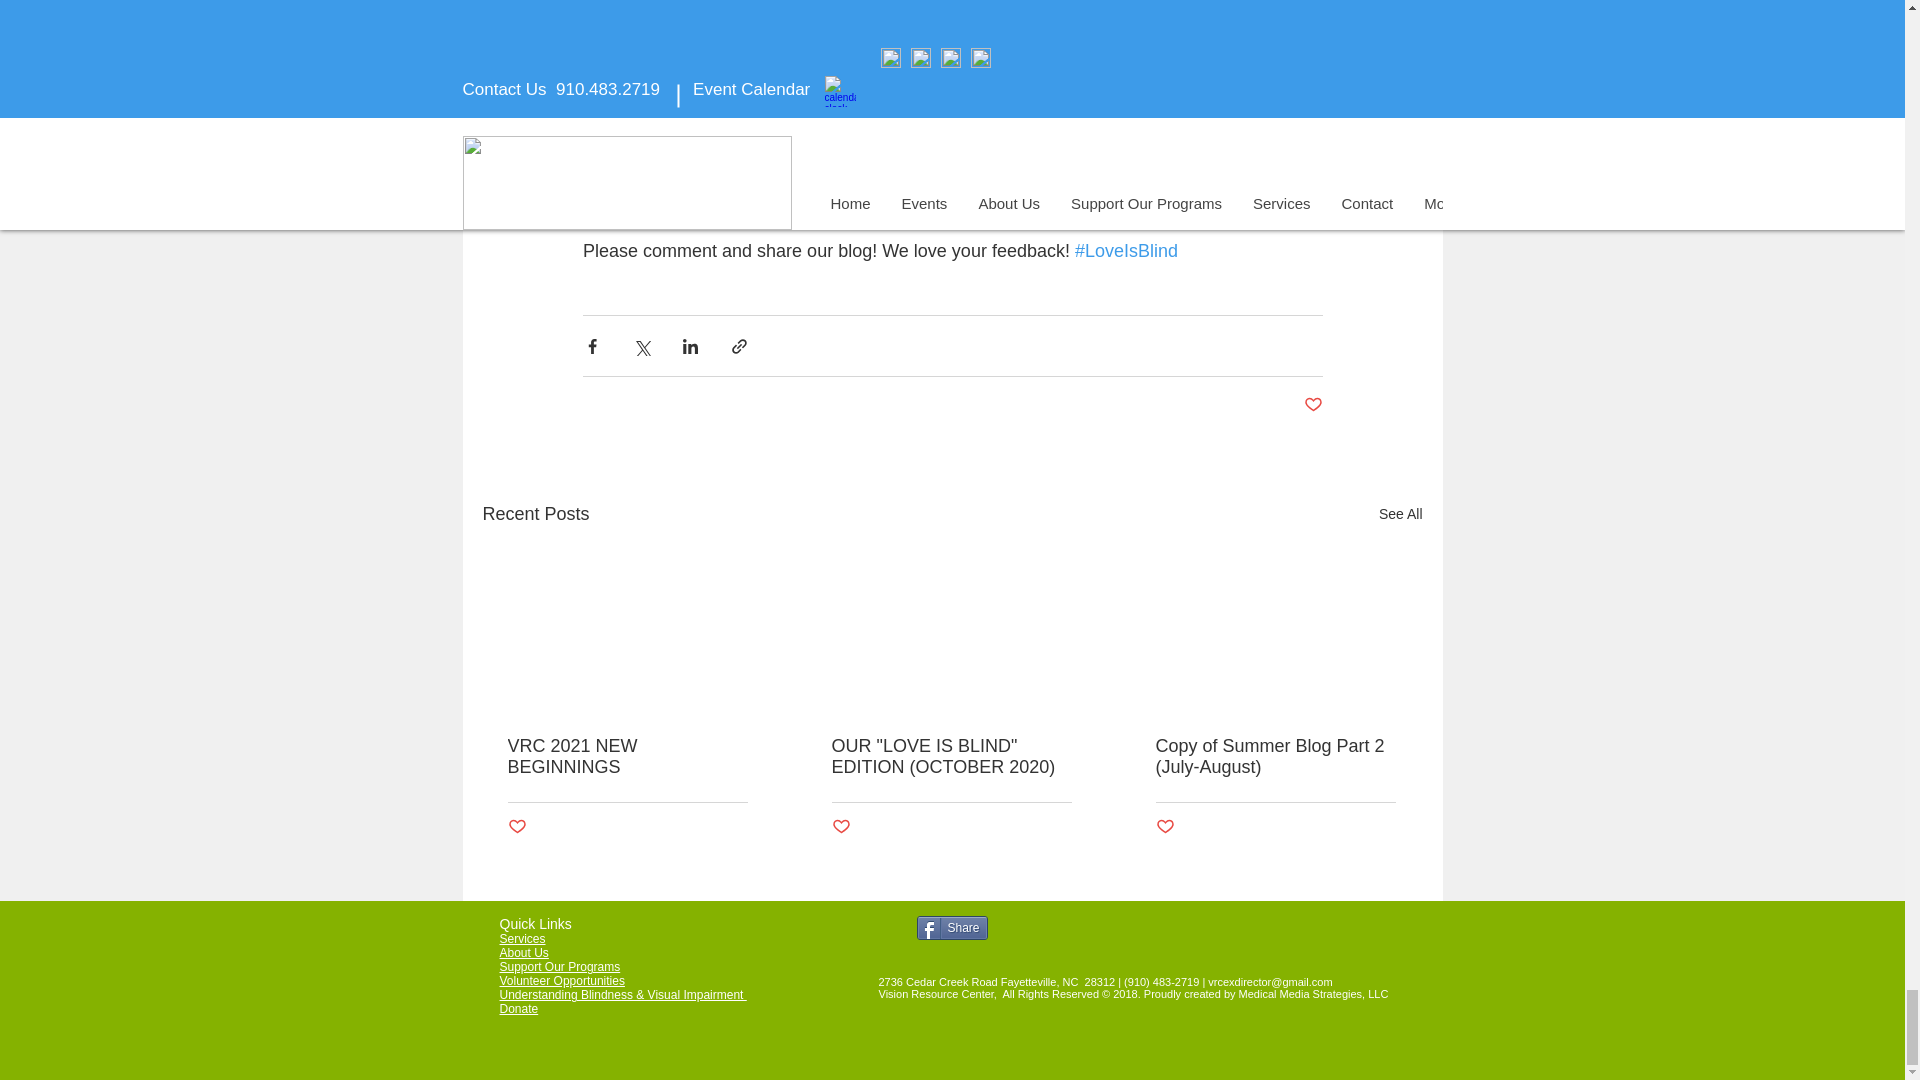 The width and height of the screenshot is (1920, 1080). I want to click on Facebook, so click(953, 155).